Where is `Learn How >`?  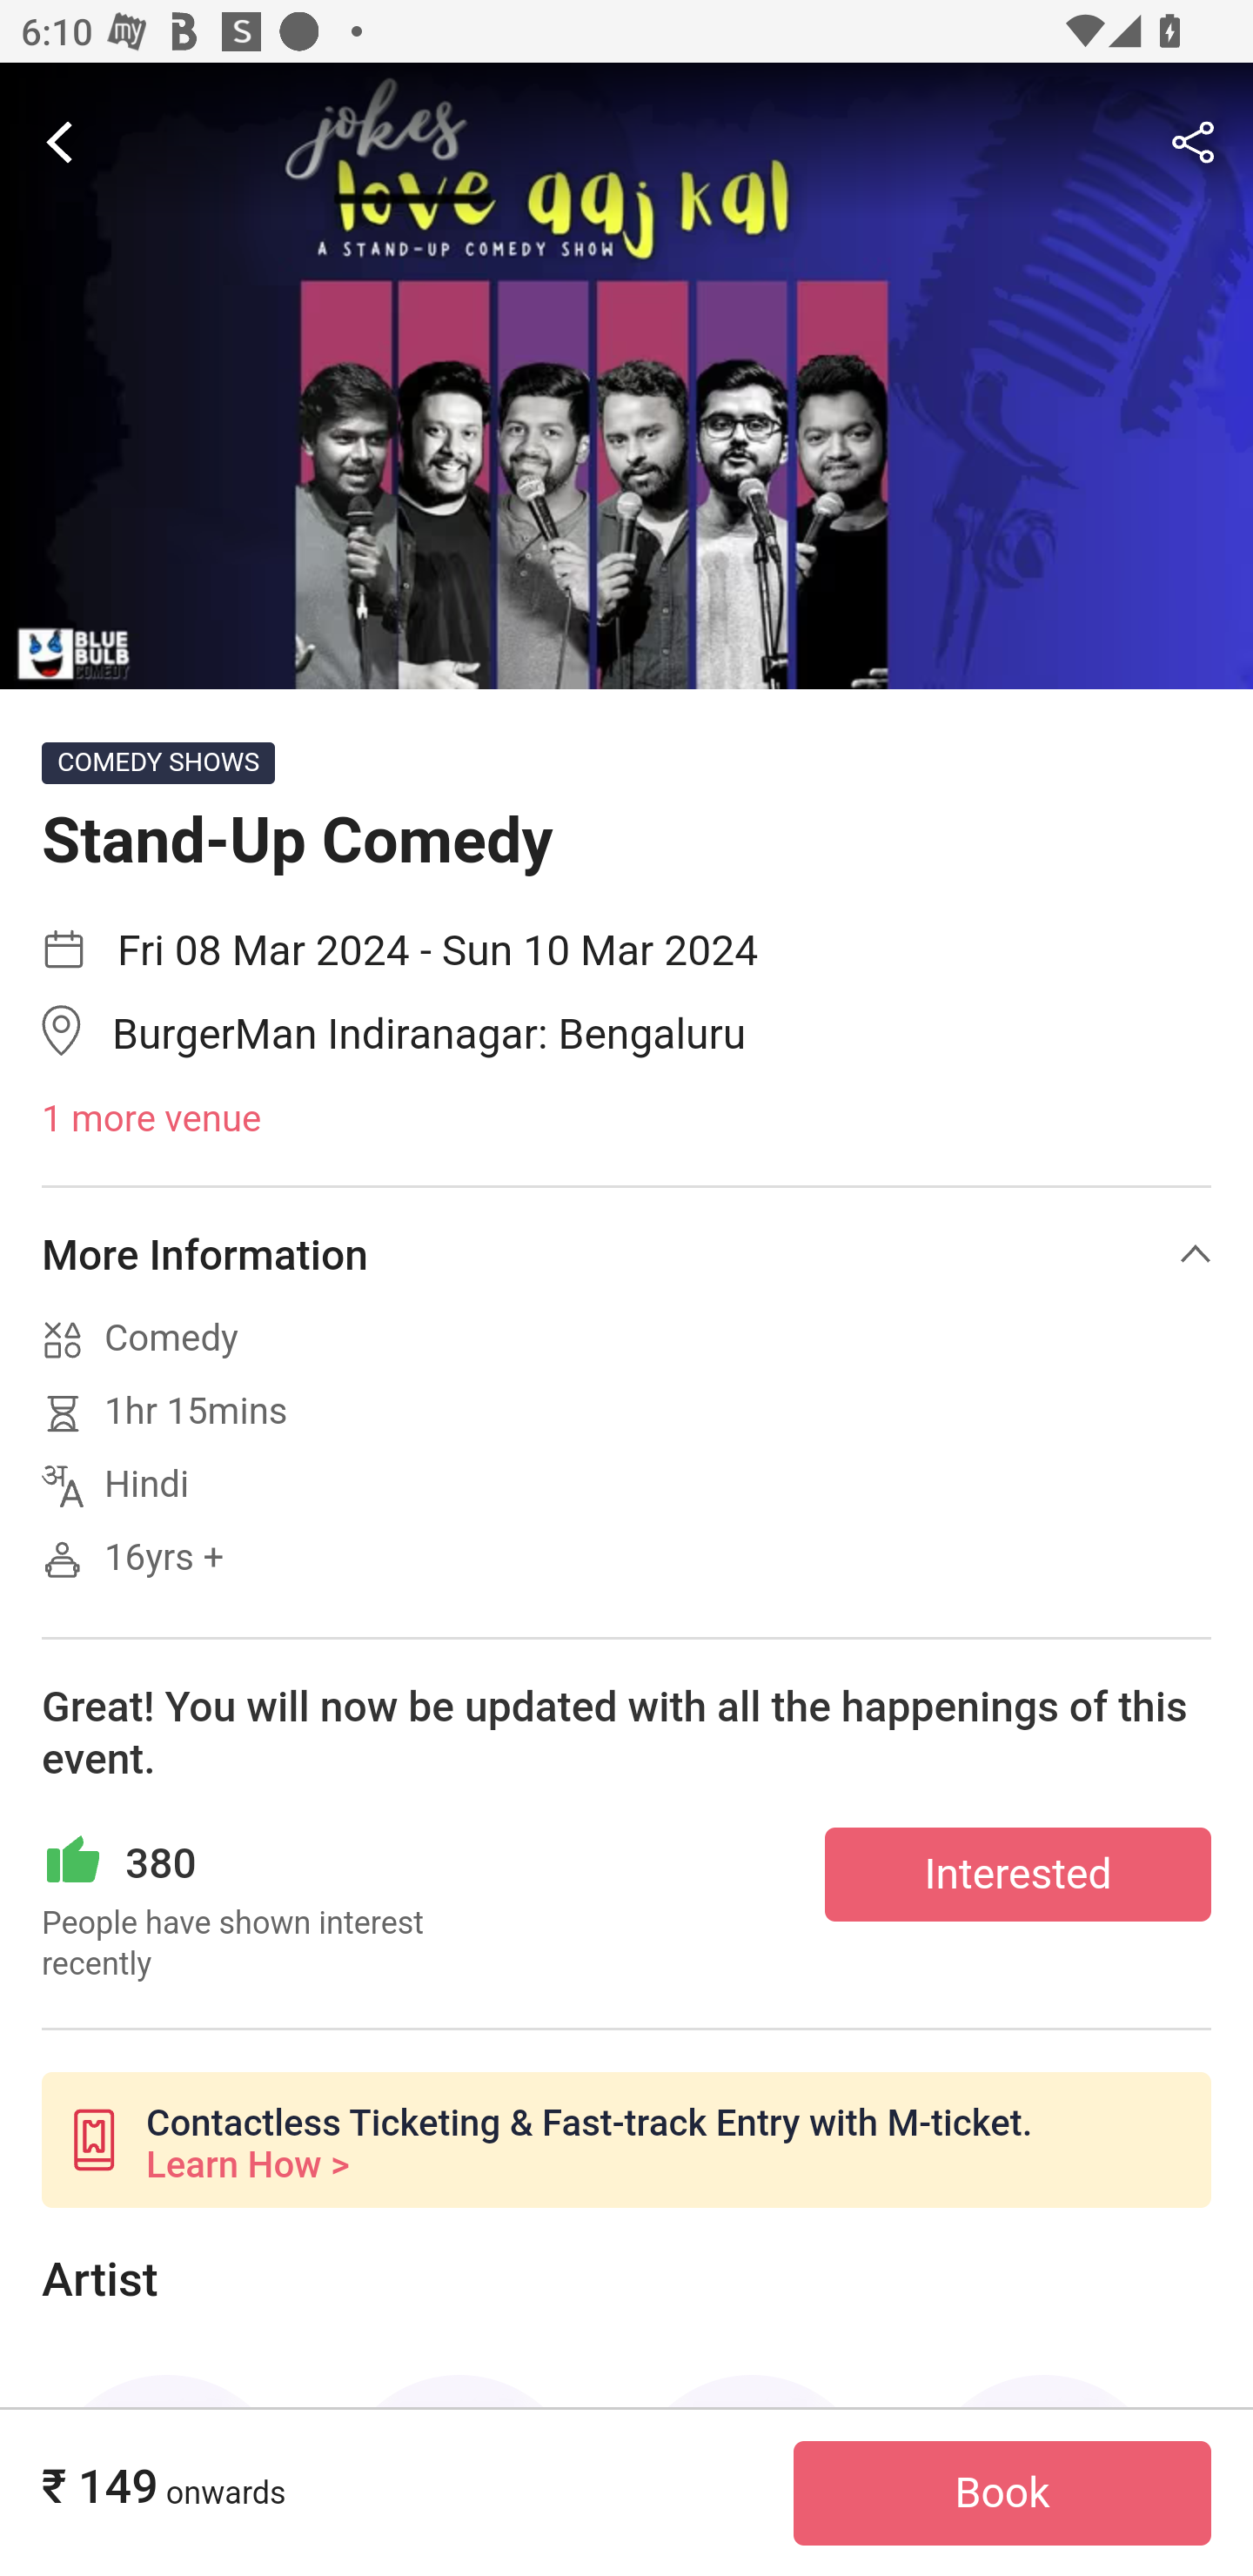 Learn How > is located at coordinates (247, 2165).